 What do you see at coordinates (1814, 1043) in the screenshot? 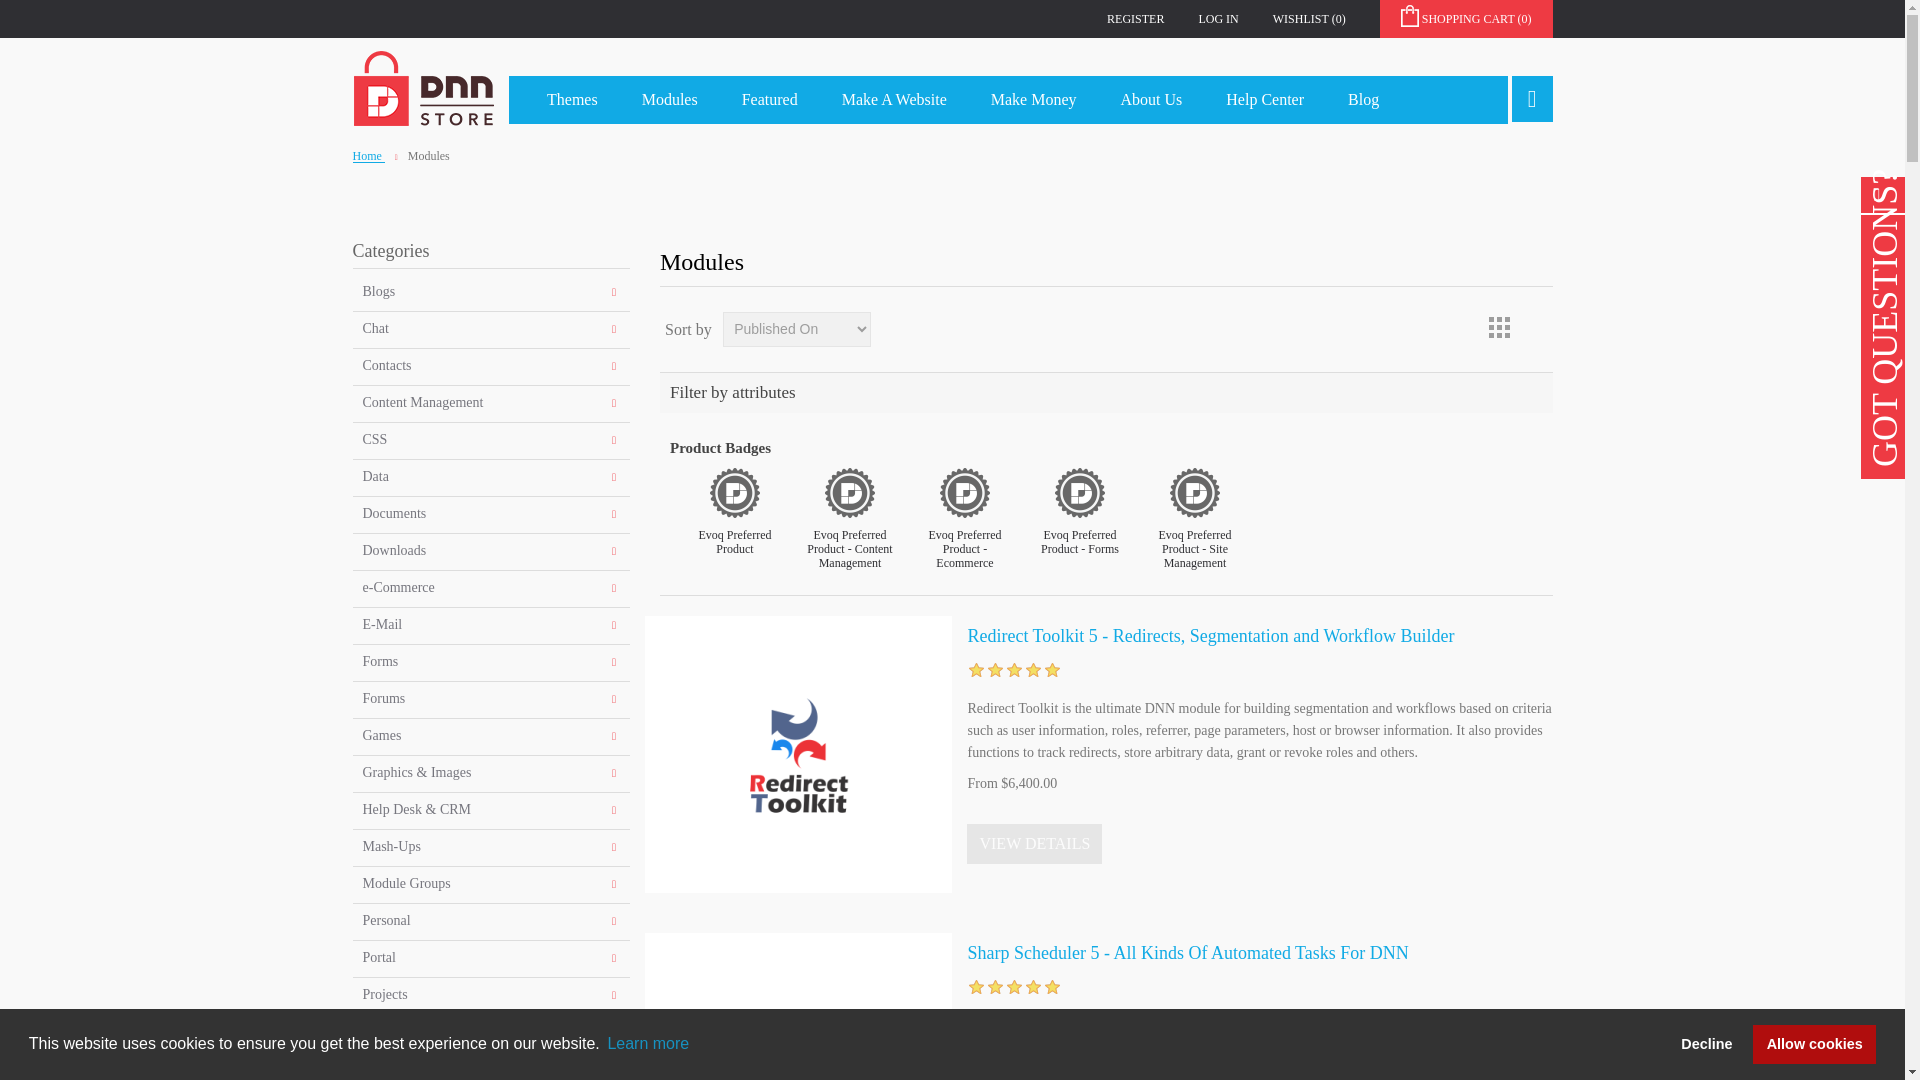
I see `Allow cookies` at bounding box center [1814, 1043].